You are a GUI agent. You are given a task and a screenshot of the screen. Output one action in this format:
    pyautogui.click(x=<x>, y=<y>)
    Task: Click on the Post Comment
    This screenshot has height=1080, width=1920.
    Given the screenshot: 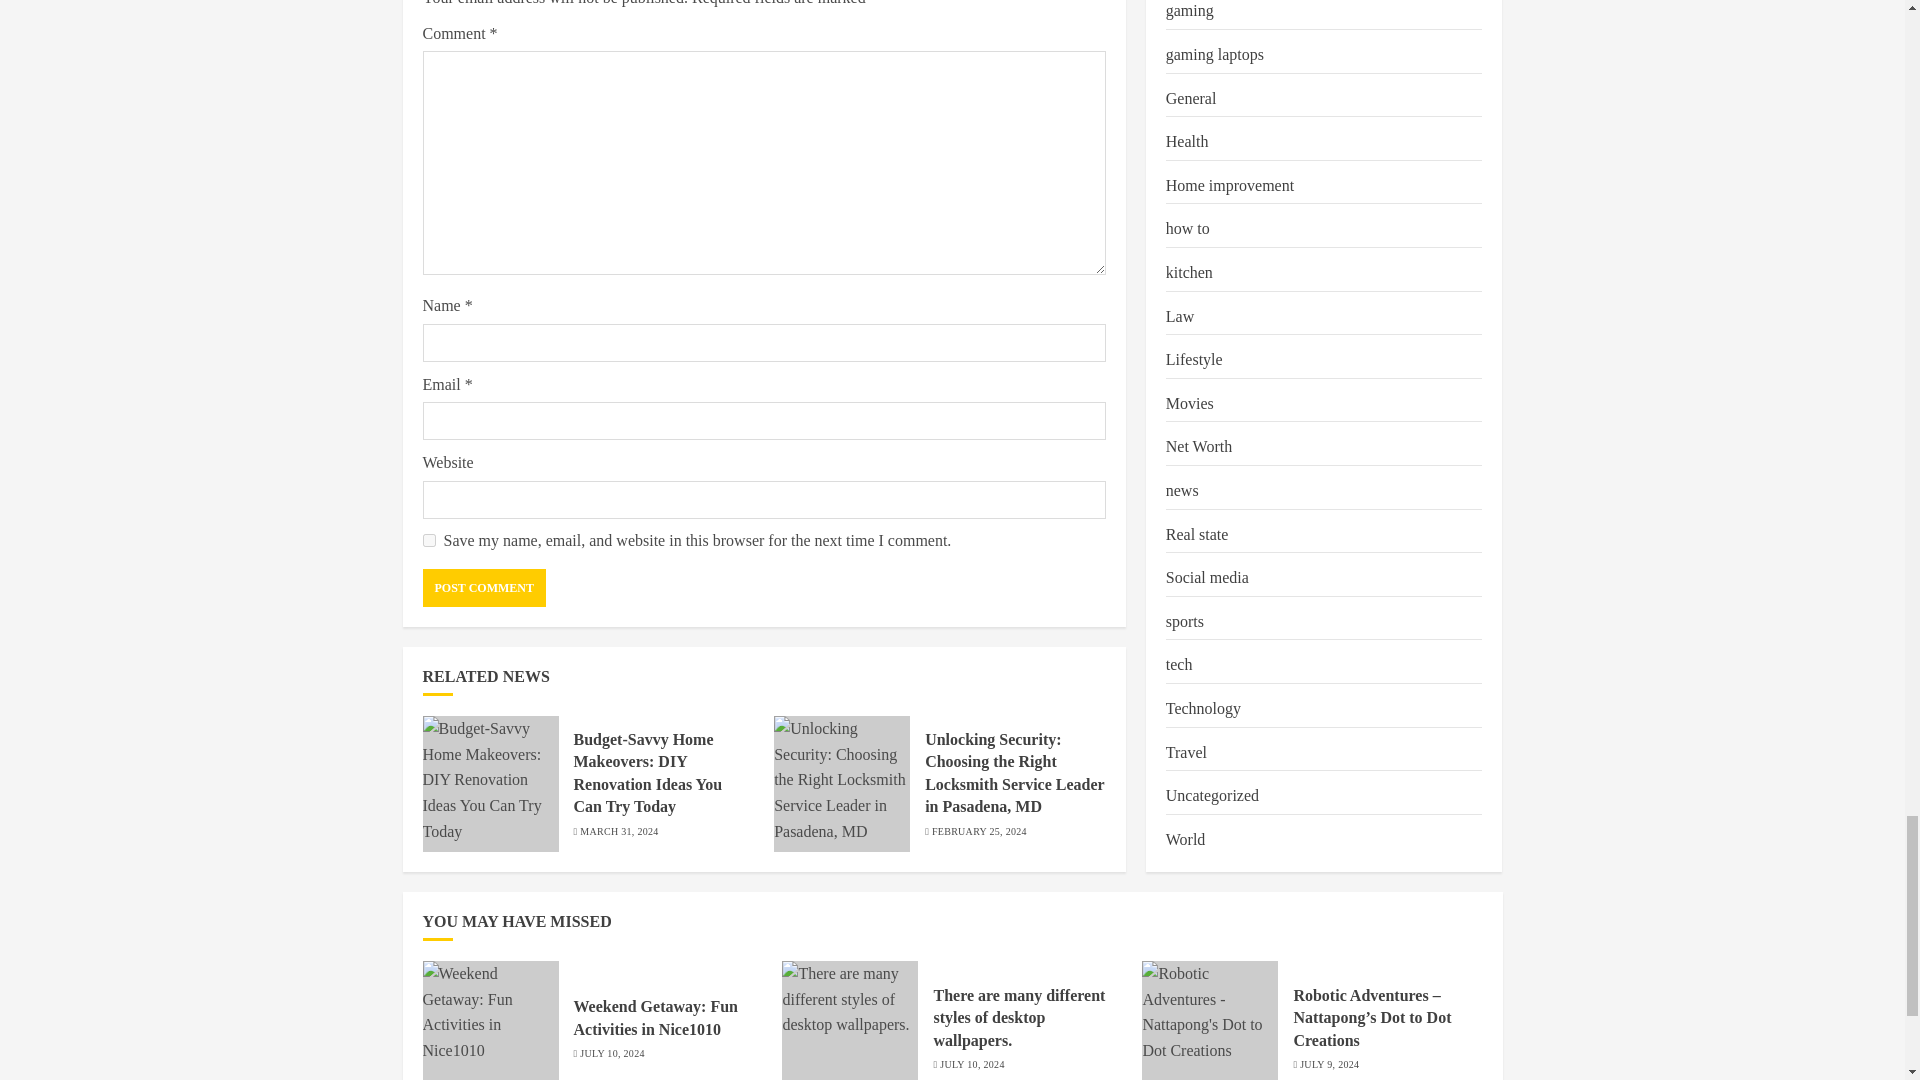 What is the action you would take?
    pyautogui.click(x=484, y=588)
    